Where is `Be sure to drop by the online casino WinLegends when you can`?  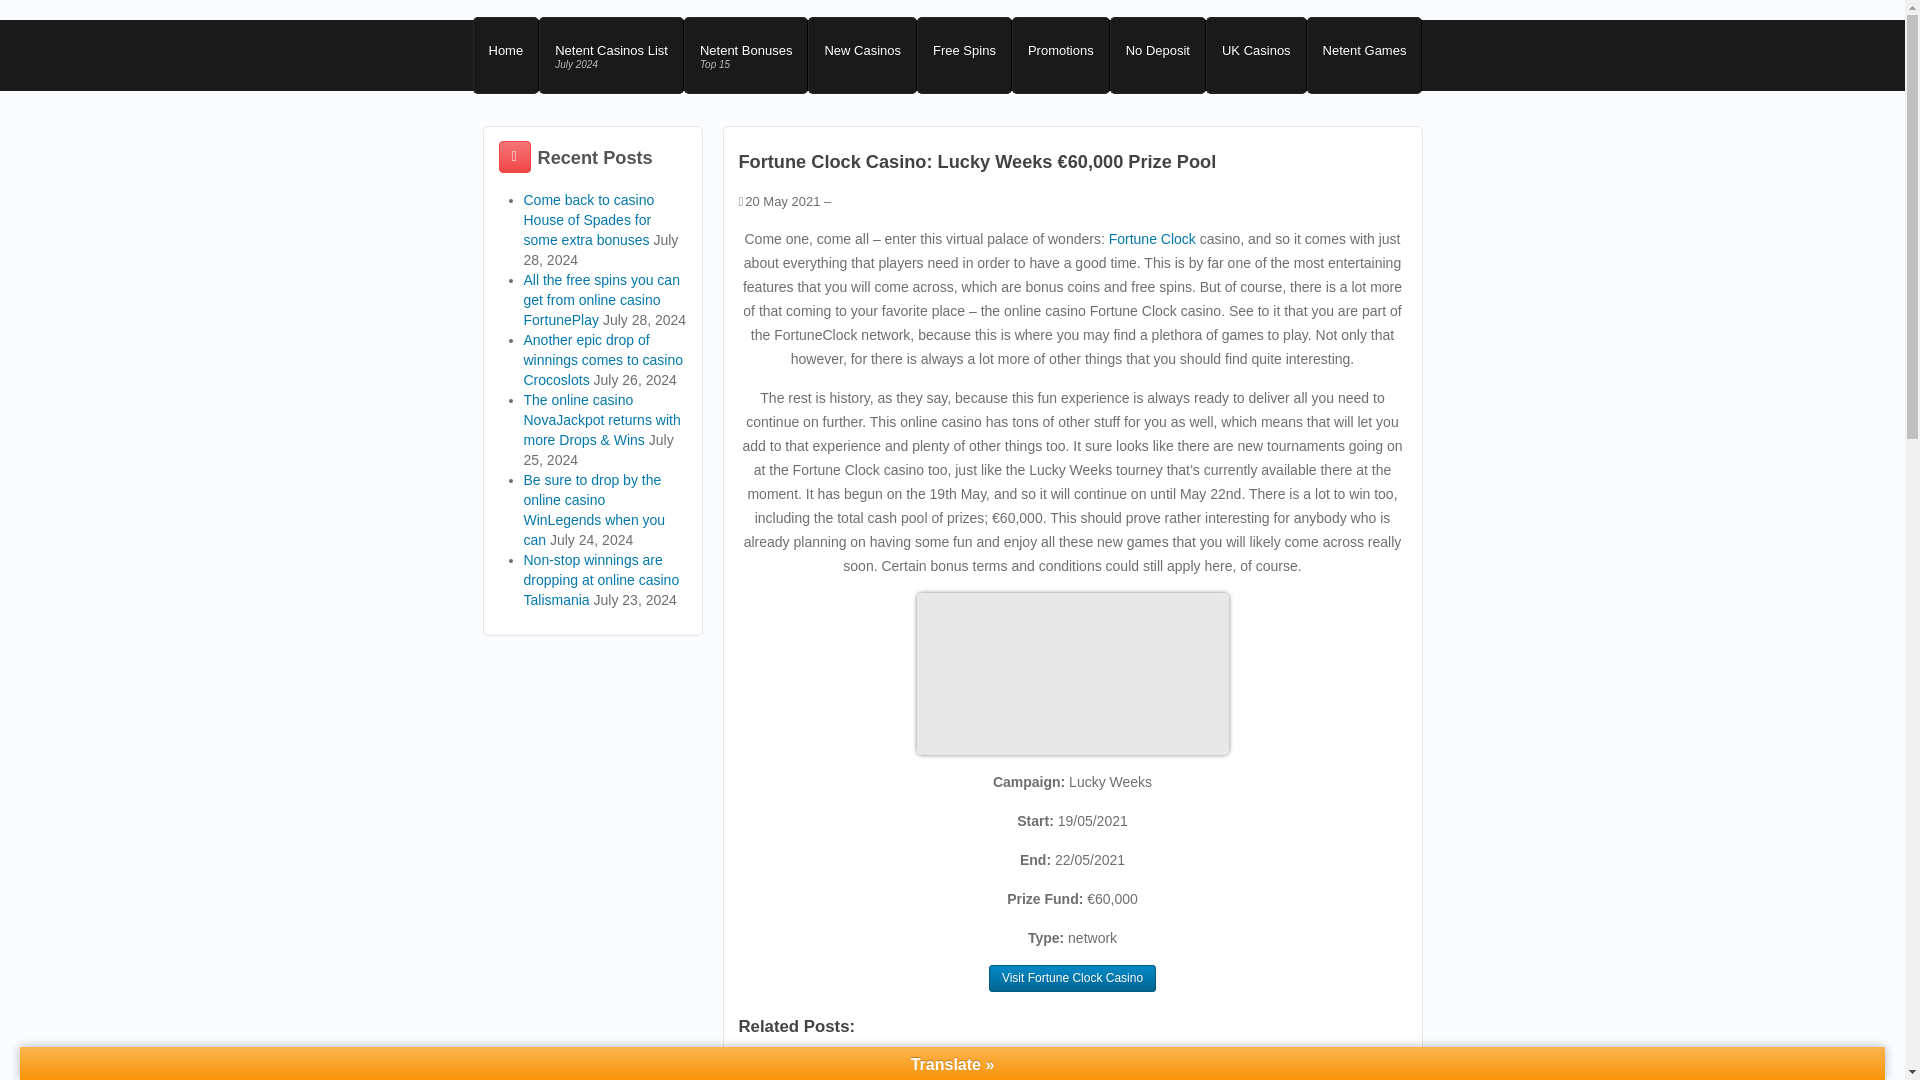 Be sure to drop by the online casino WinLegends when you can is located at coordinates (1157, 55).